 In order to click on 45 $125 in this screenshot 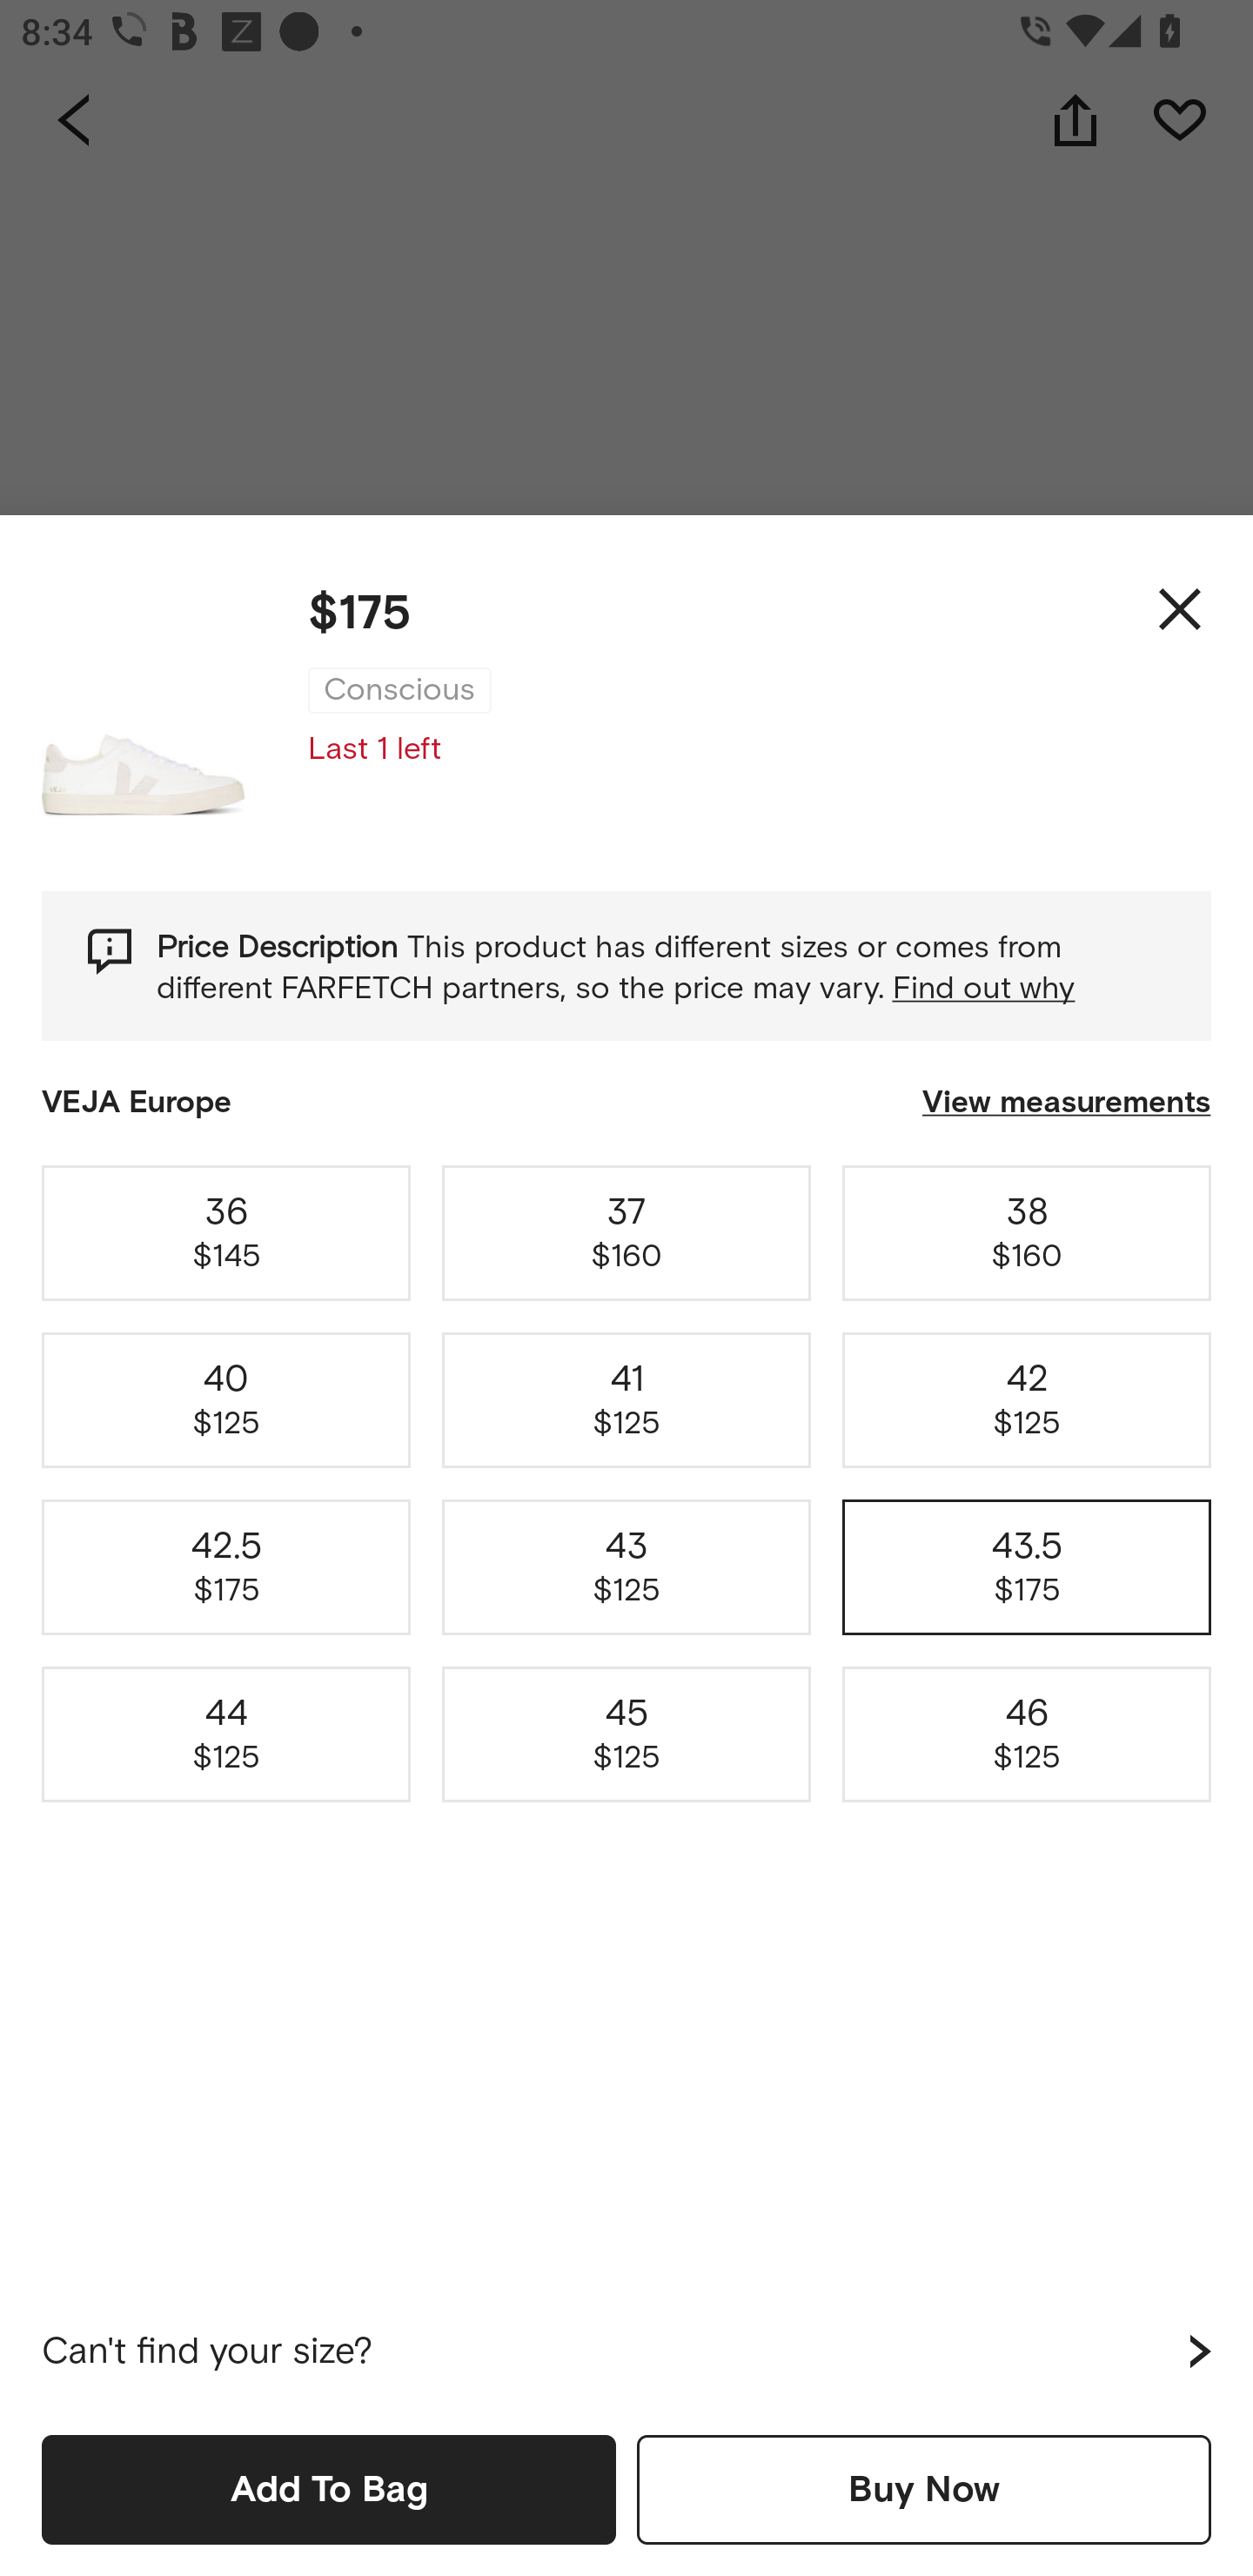, I will do `click(626, 1735)`.